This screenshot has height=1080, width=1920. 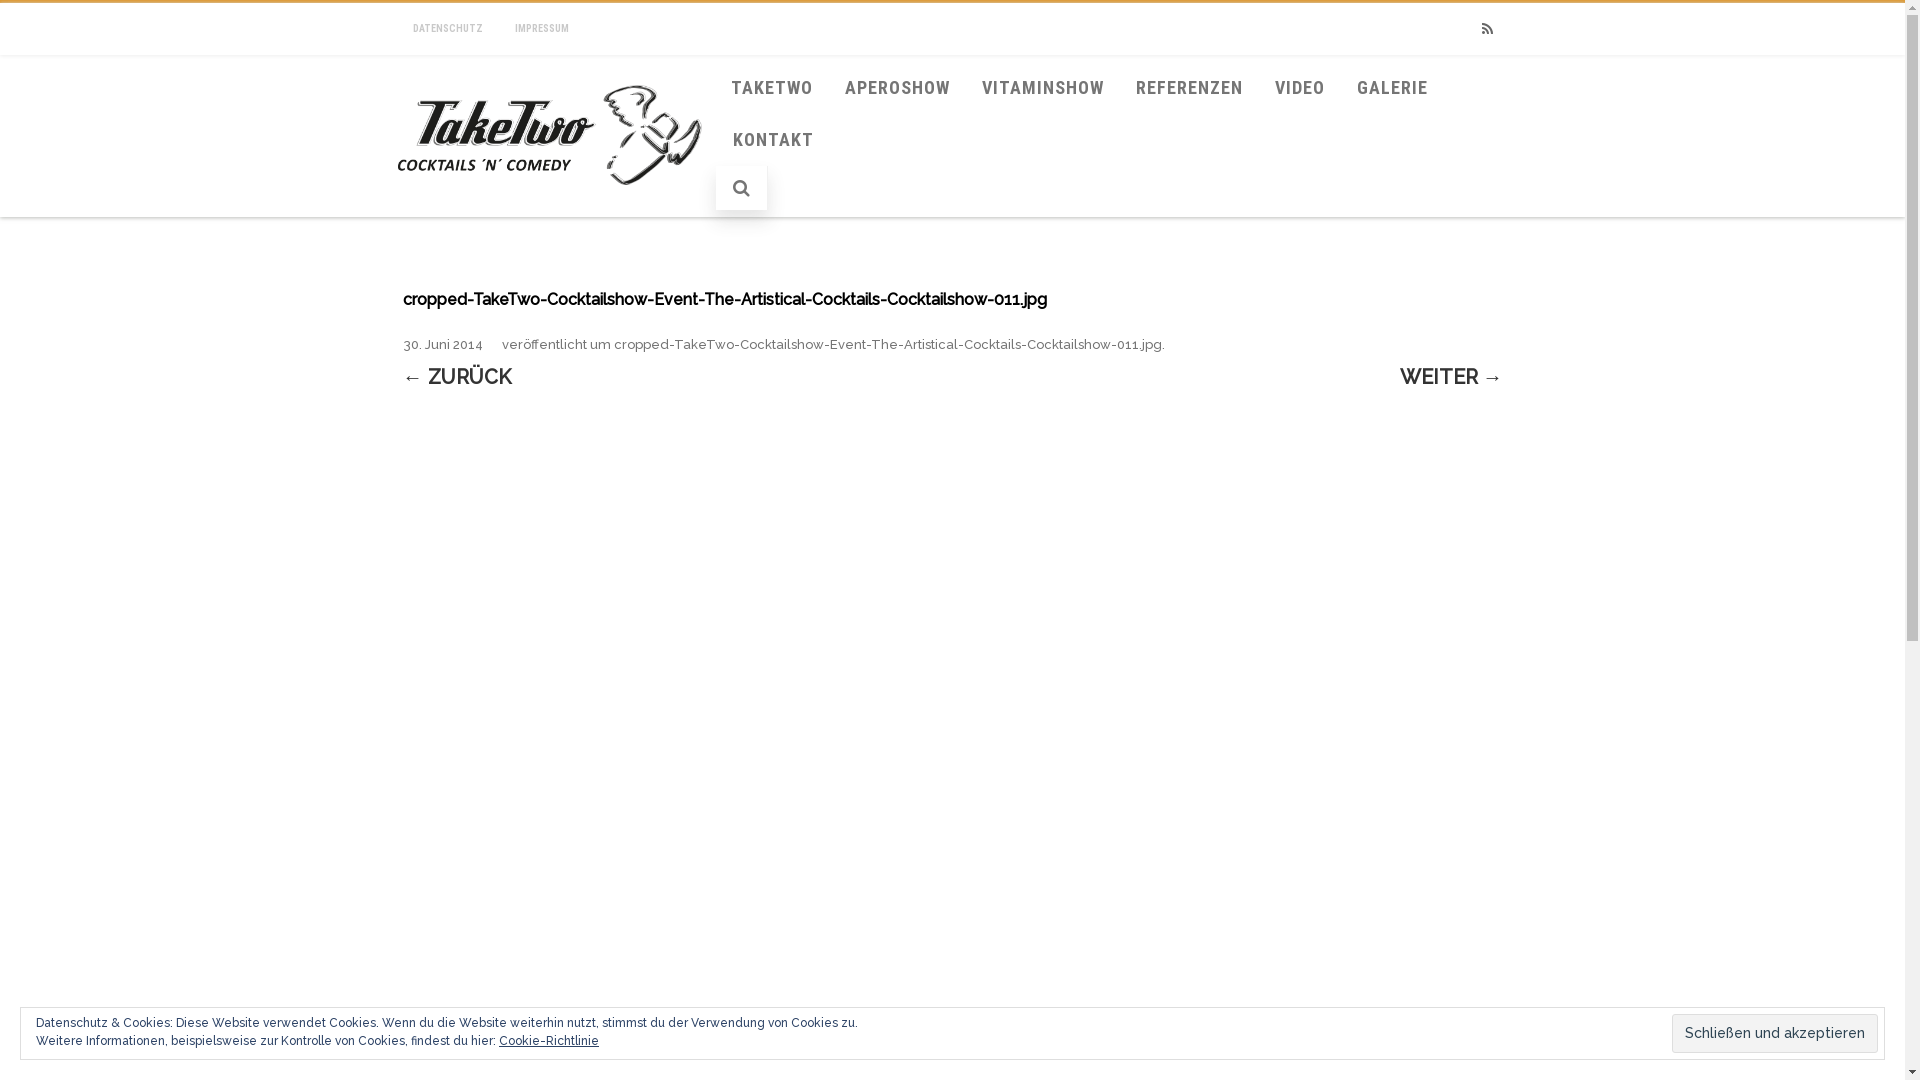 What do you see at coordinates (772, 88) in the screenshot?
I see `TAKETWO` at bounding box center [772, 88].